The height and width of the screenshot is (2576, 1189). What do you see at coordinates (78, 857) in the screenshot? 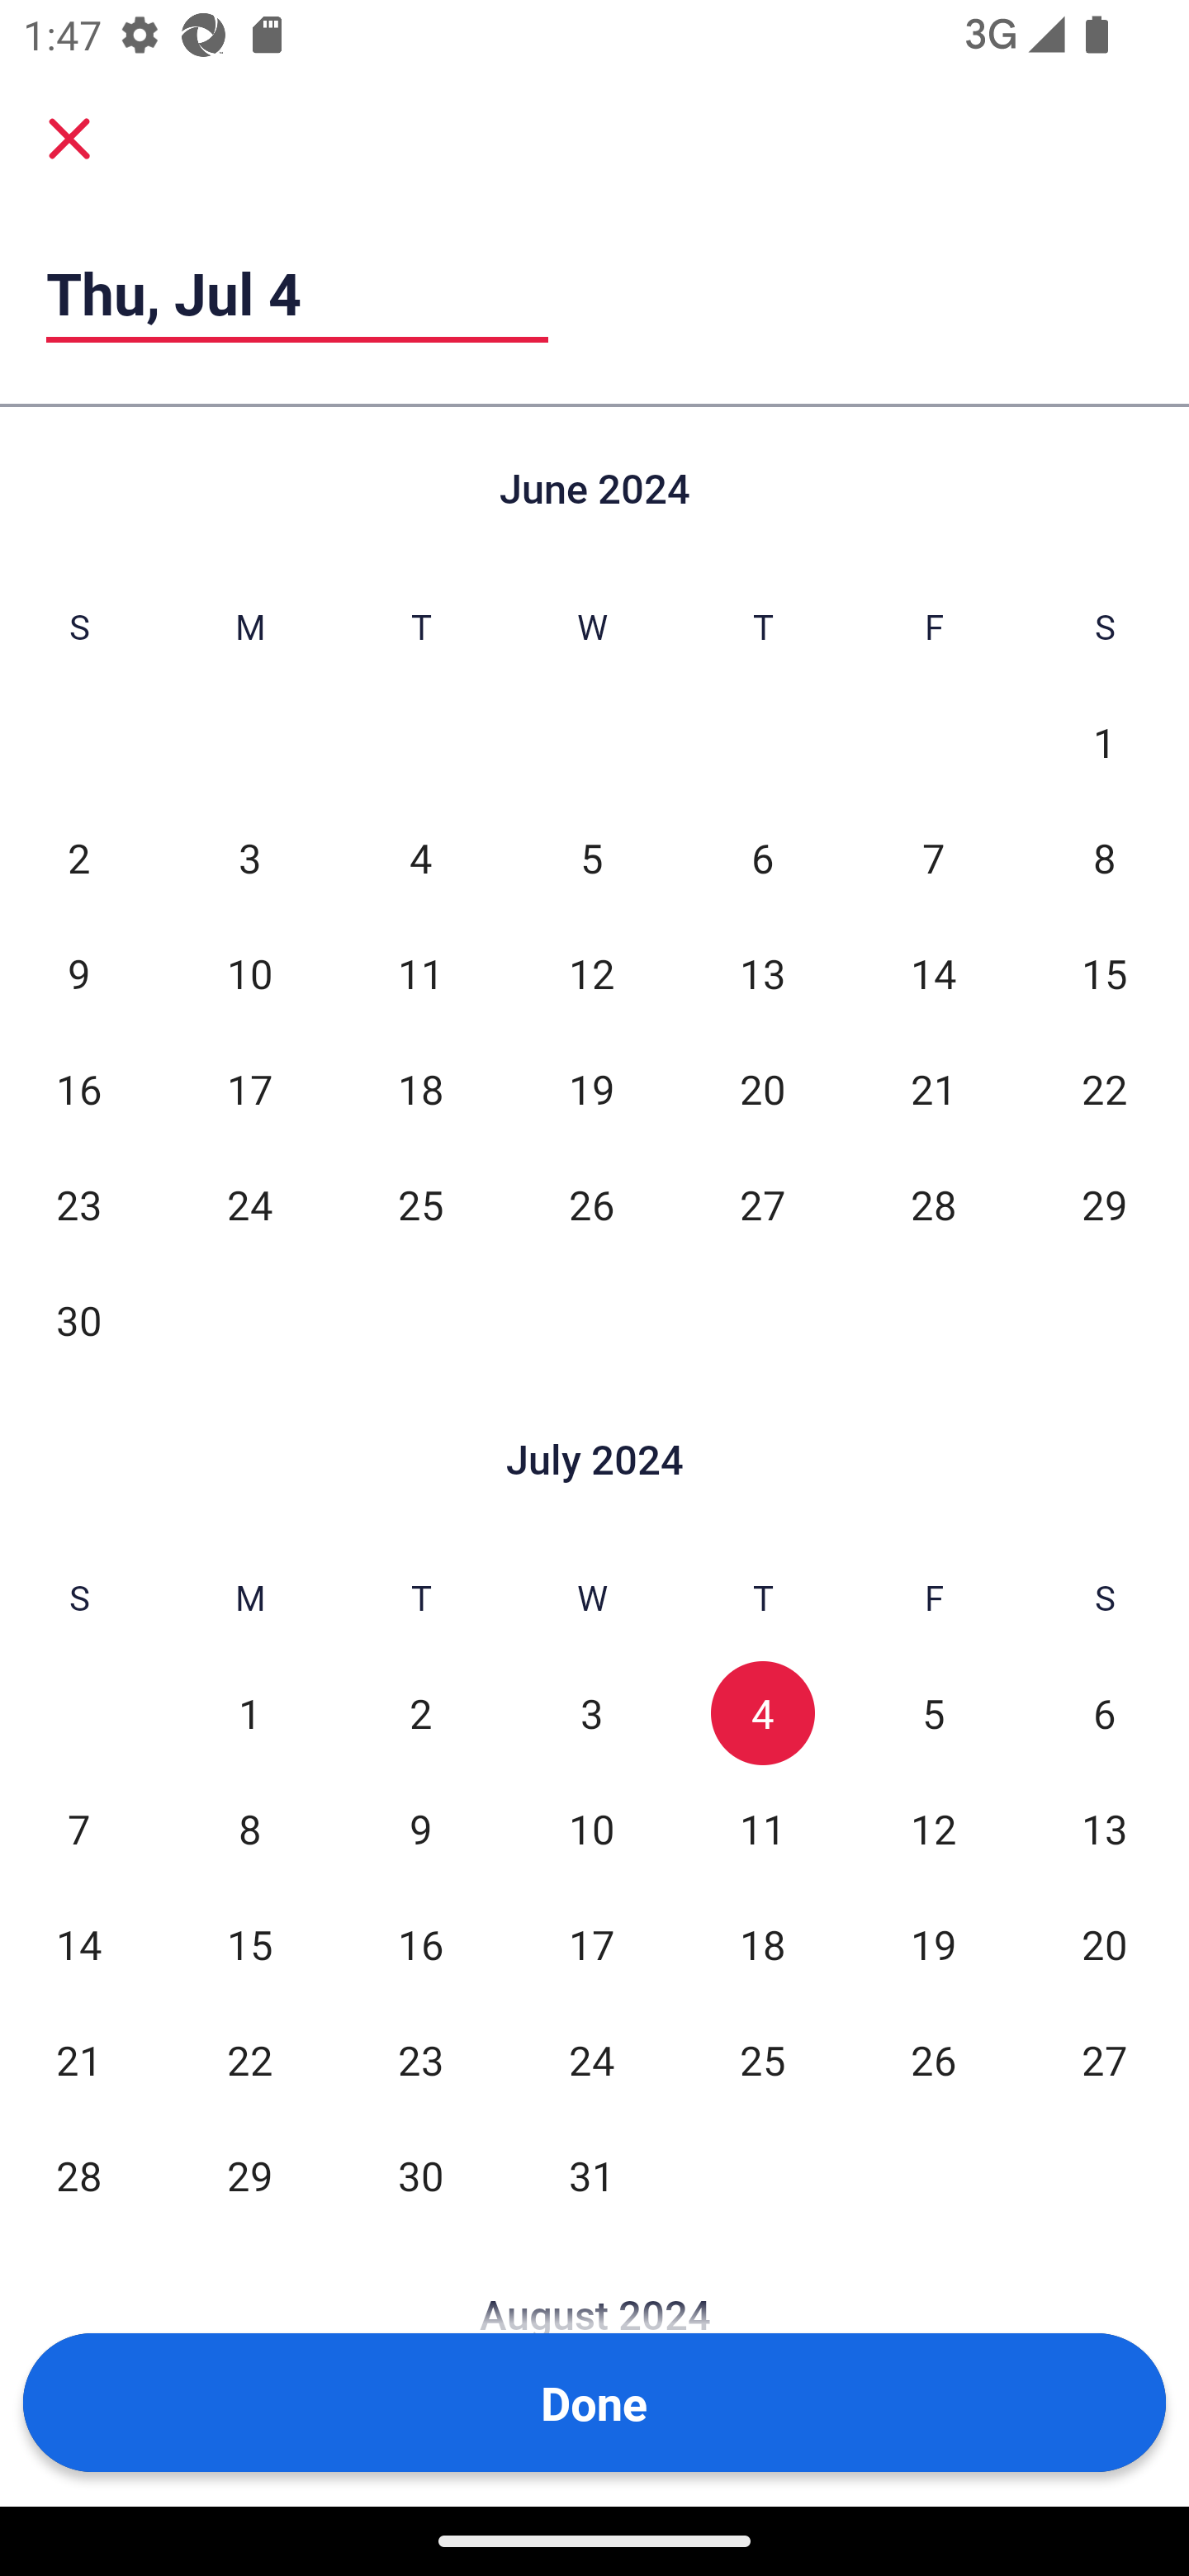
I see `2 Sun, Jun 2, Not Selected` at bounding box center [78, 857].